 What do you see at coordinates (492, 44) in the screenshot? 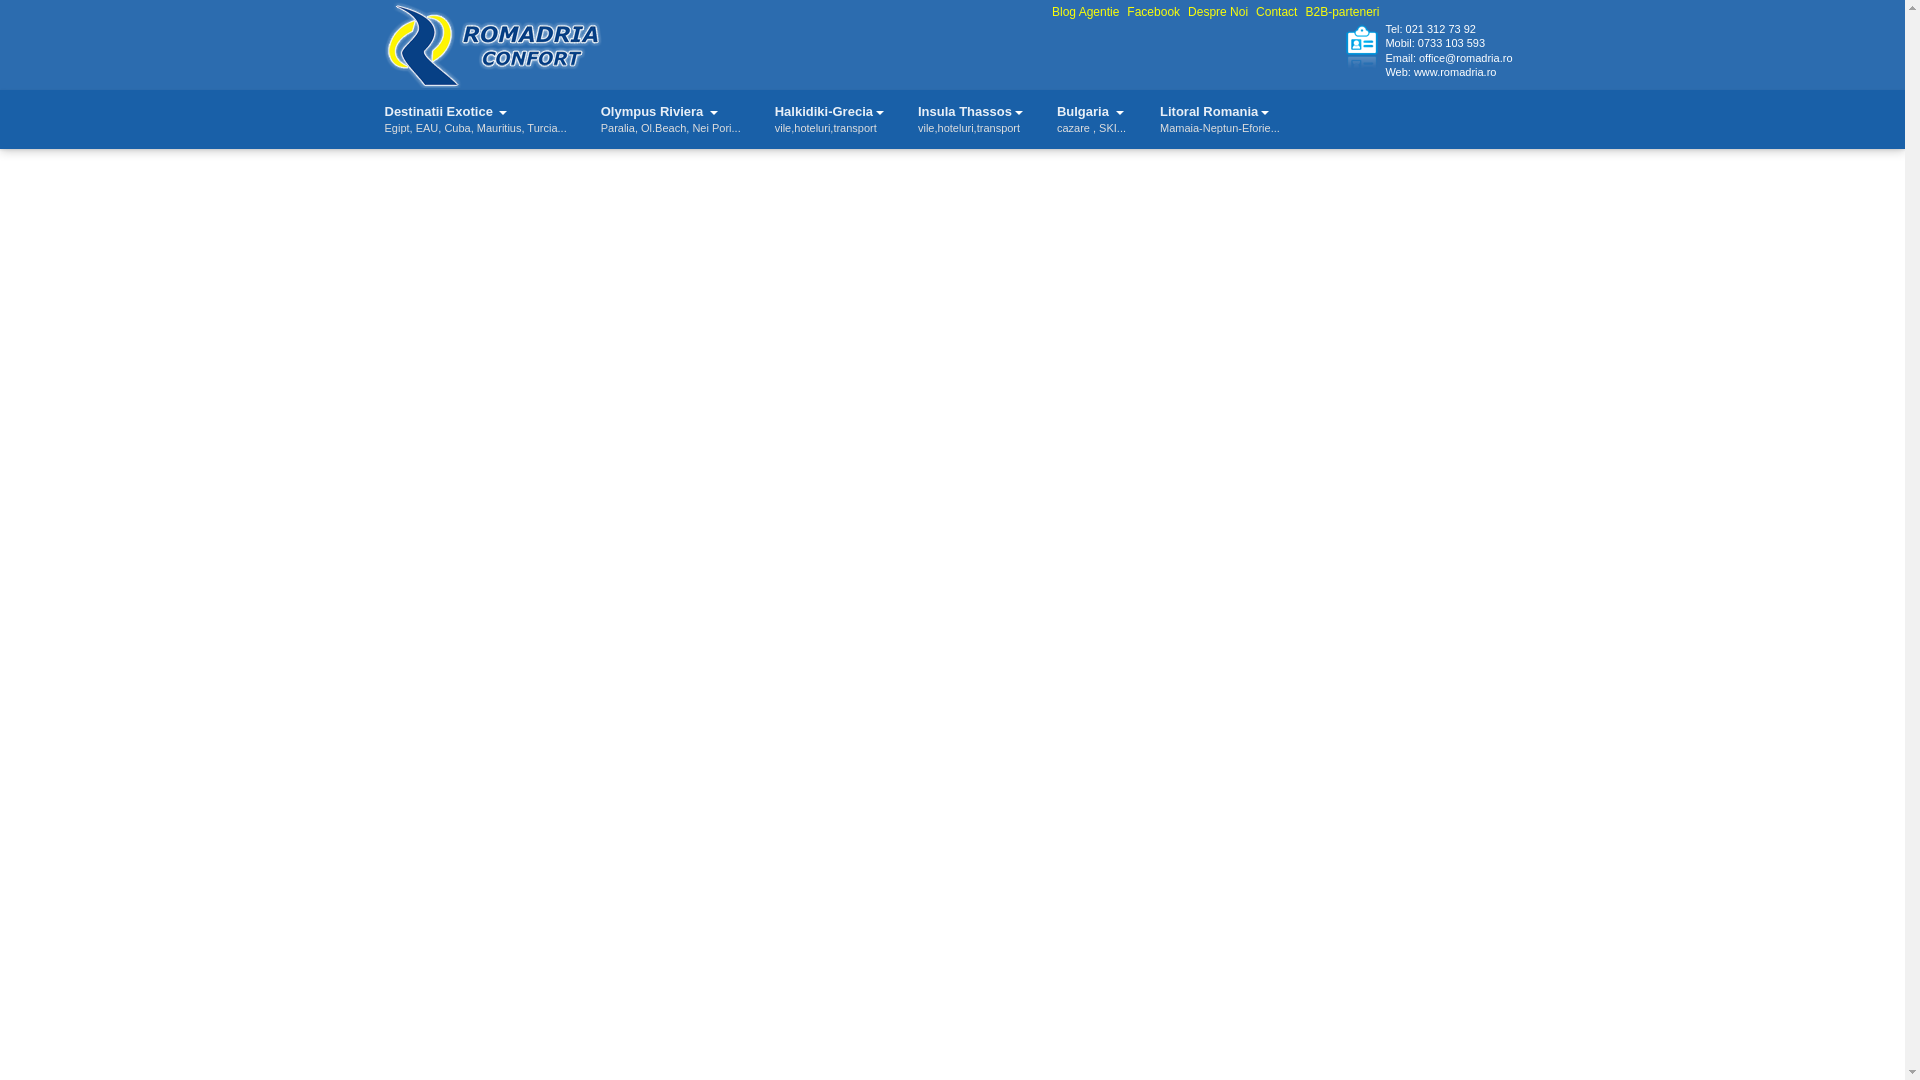
I see `0733 103 593` at bounding box center [492, 44].